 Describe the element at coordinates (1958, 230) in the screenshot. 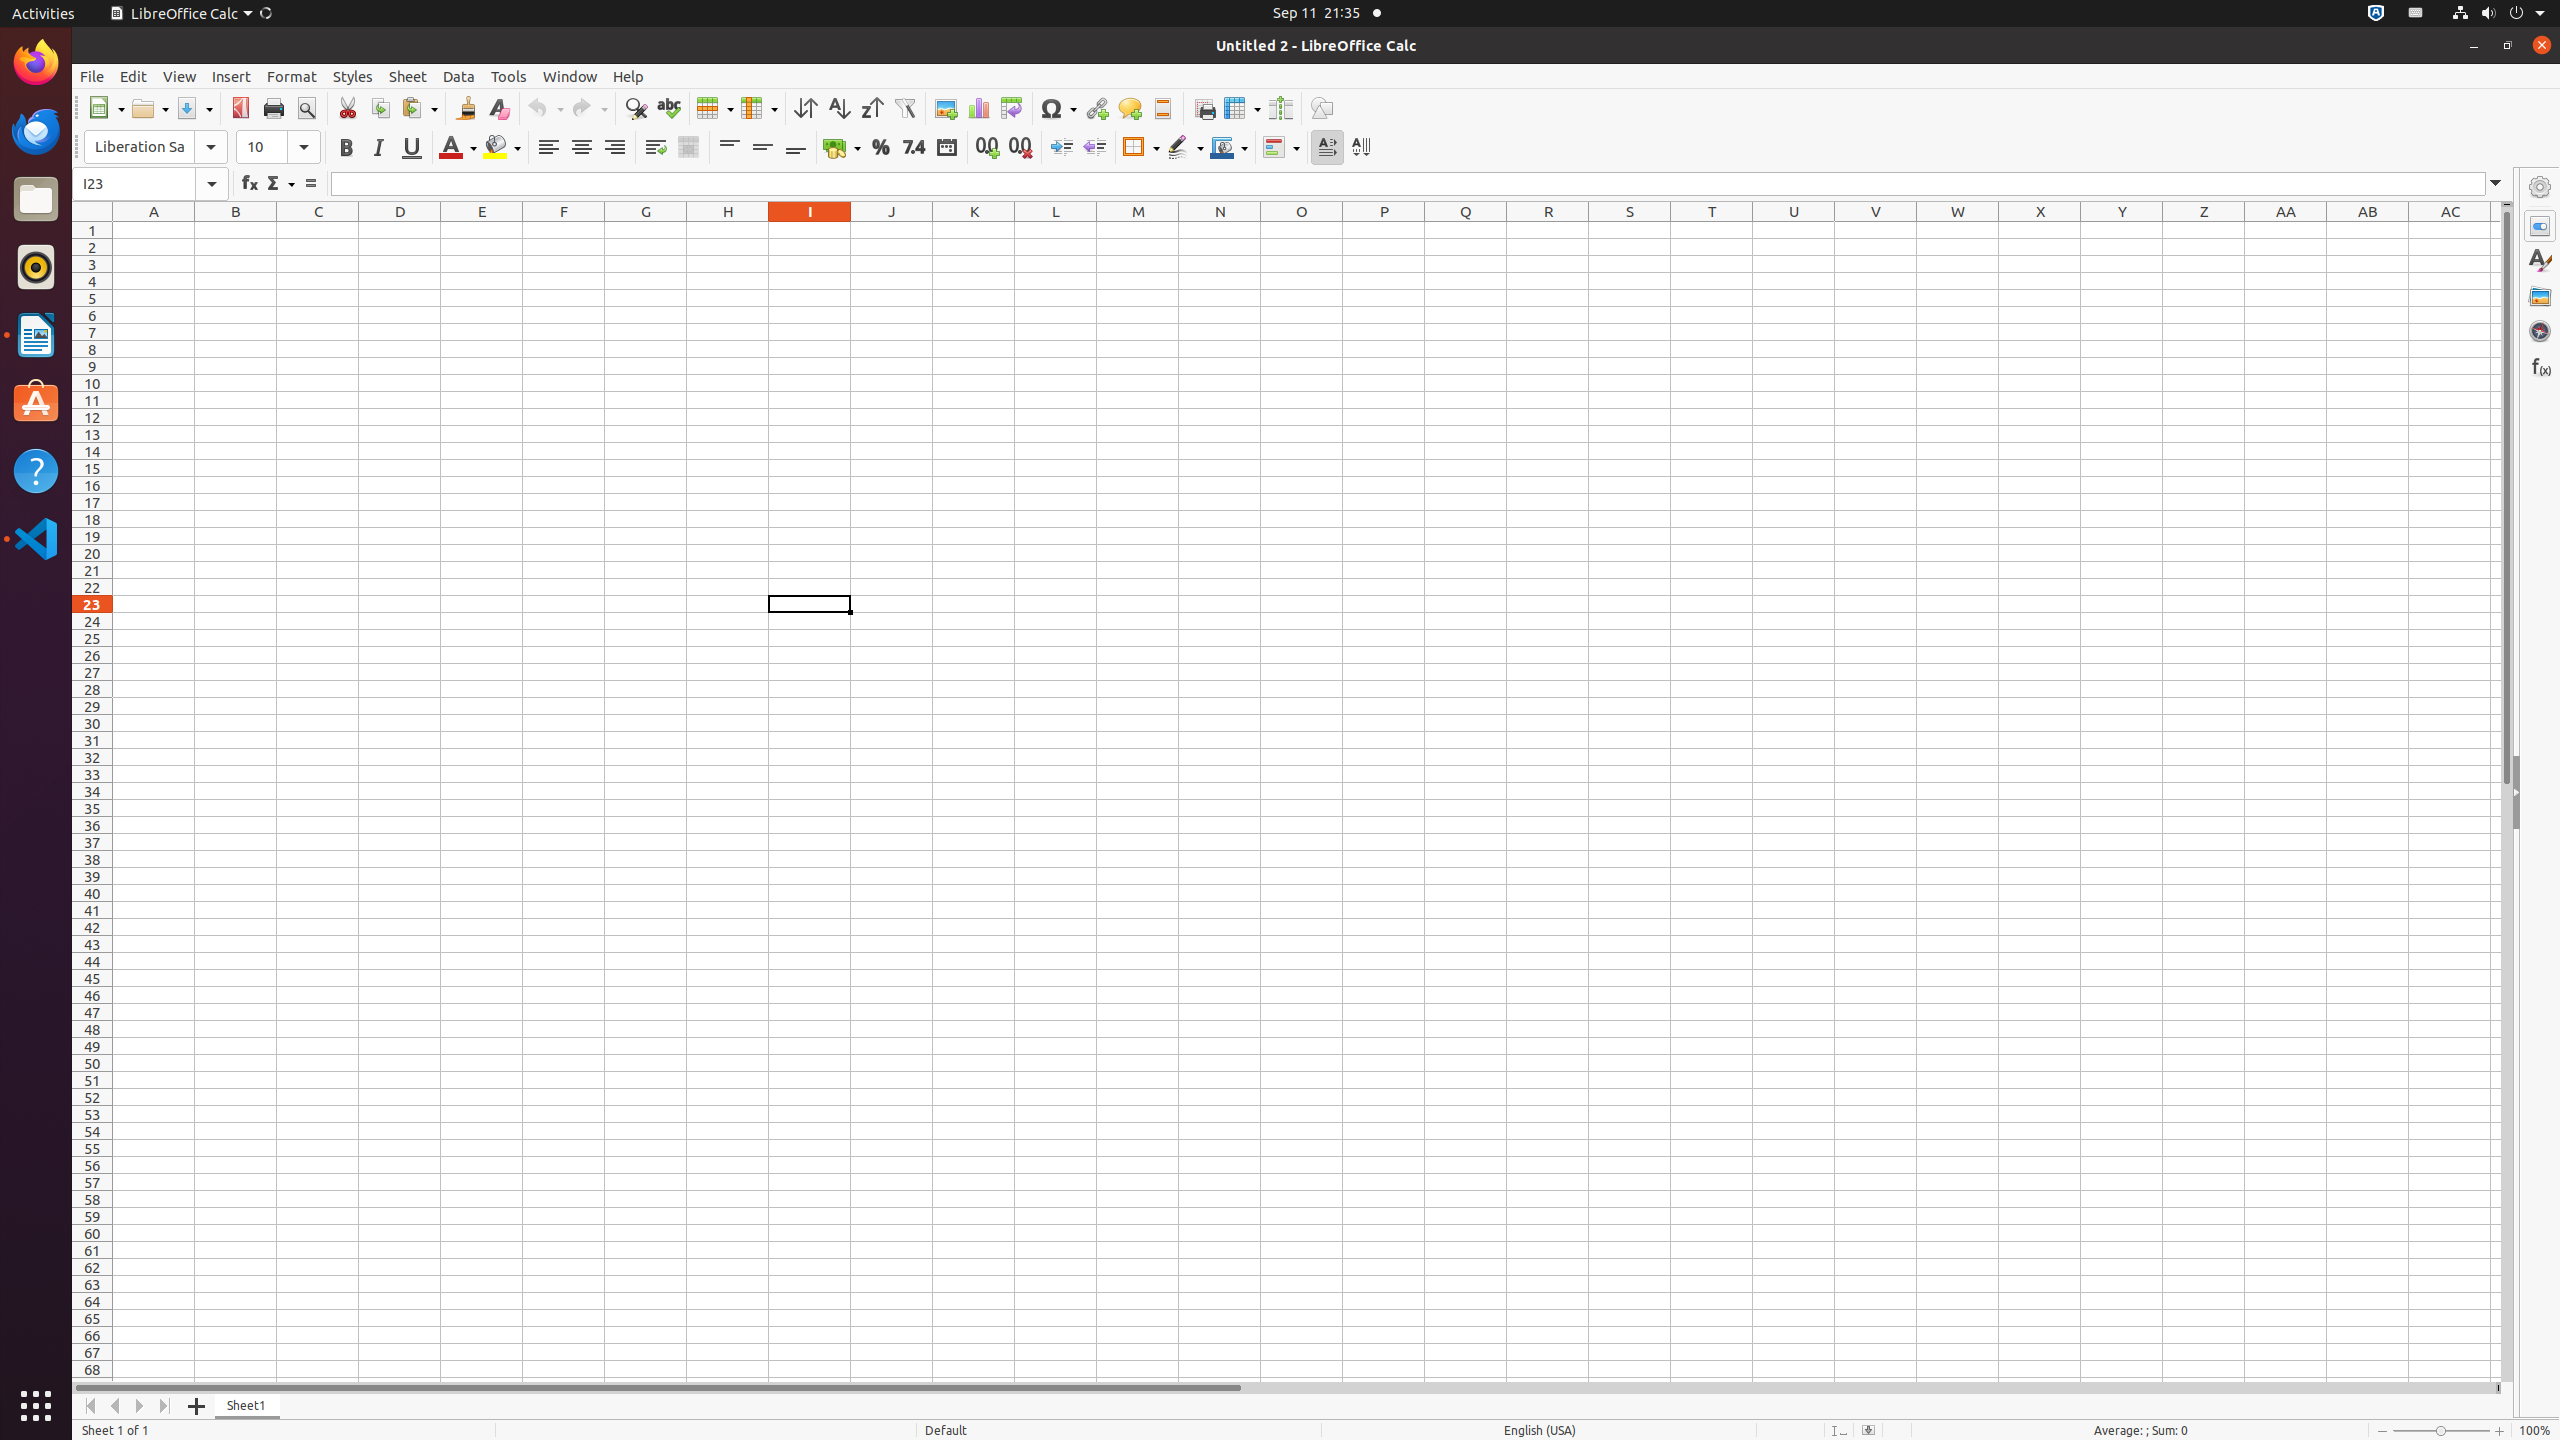

I see `W1` at that location.